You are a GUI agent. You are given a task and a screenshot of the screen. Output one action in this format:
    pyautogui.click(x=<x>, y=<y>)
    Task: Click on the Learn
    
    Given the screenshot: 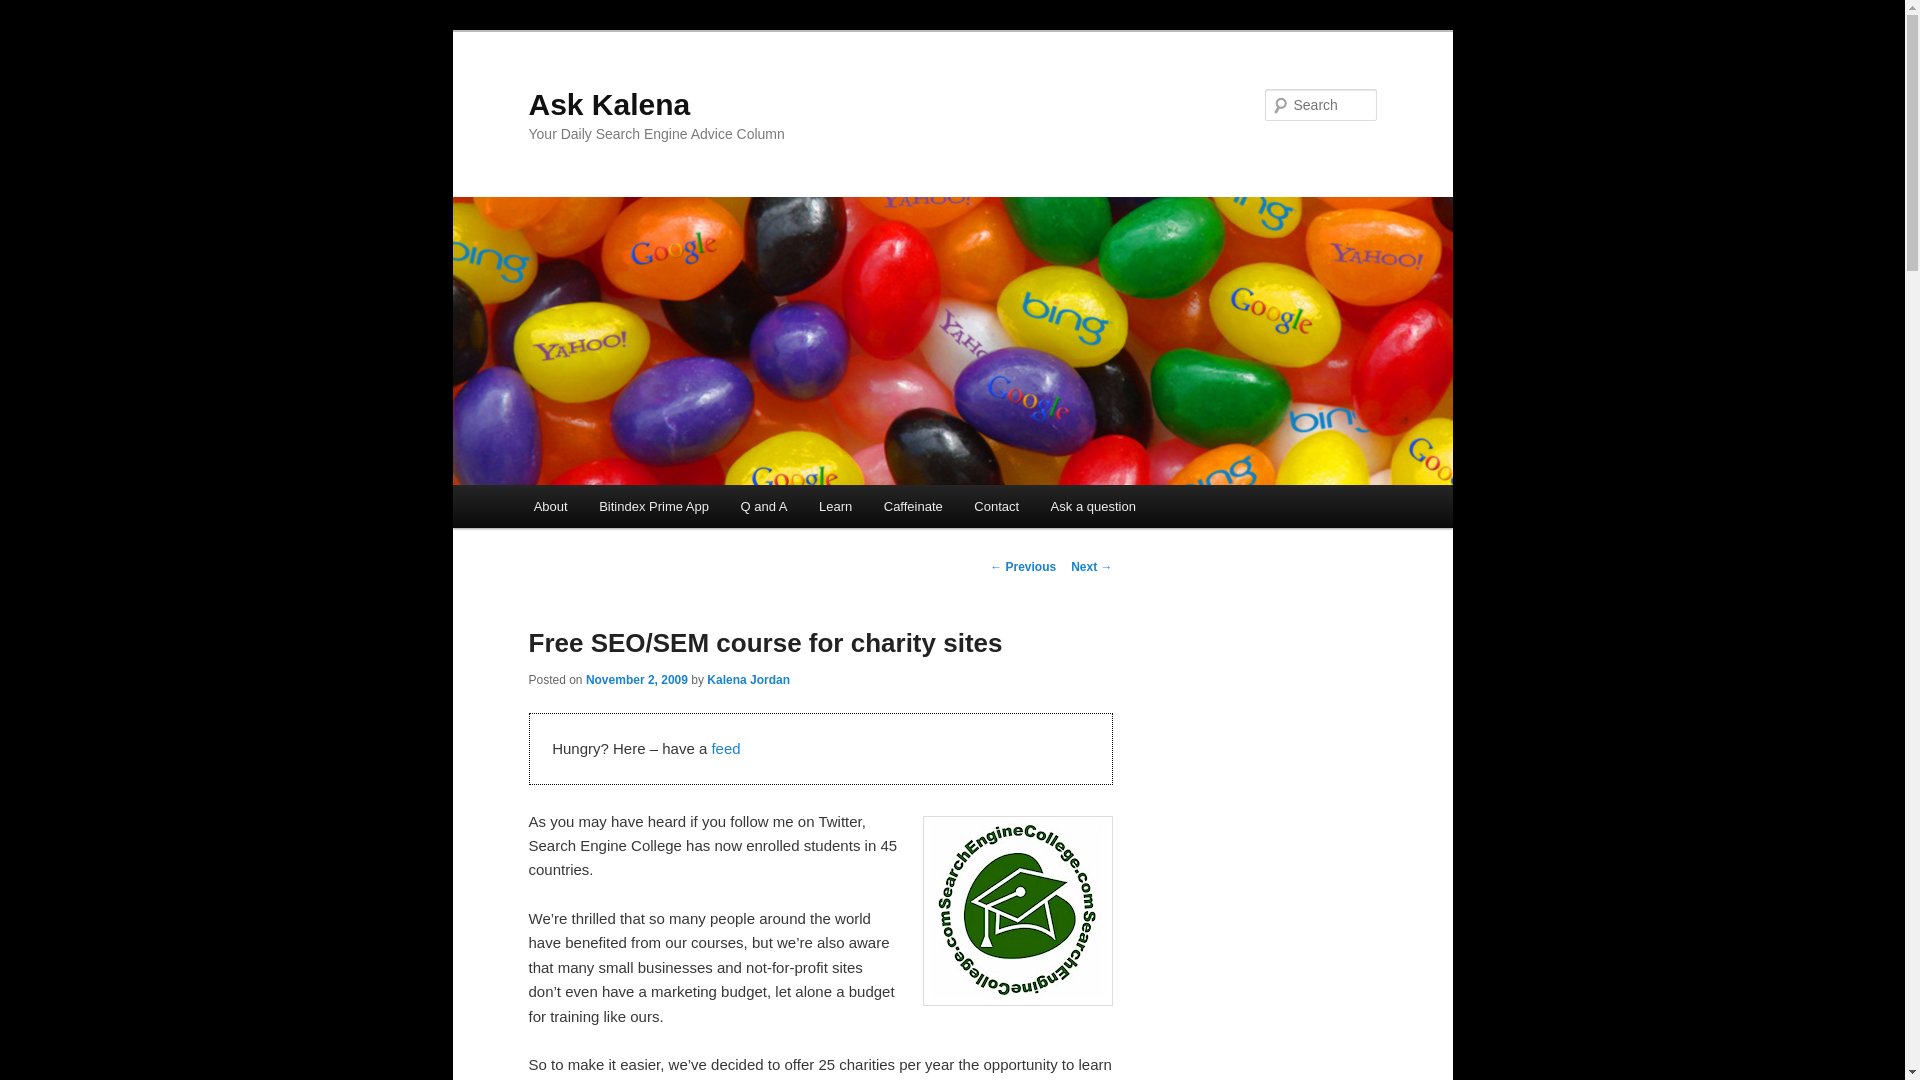 What is the action you would take?
    pyautogui.click(x=834, y=506)
    